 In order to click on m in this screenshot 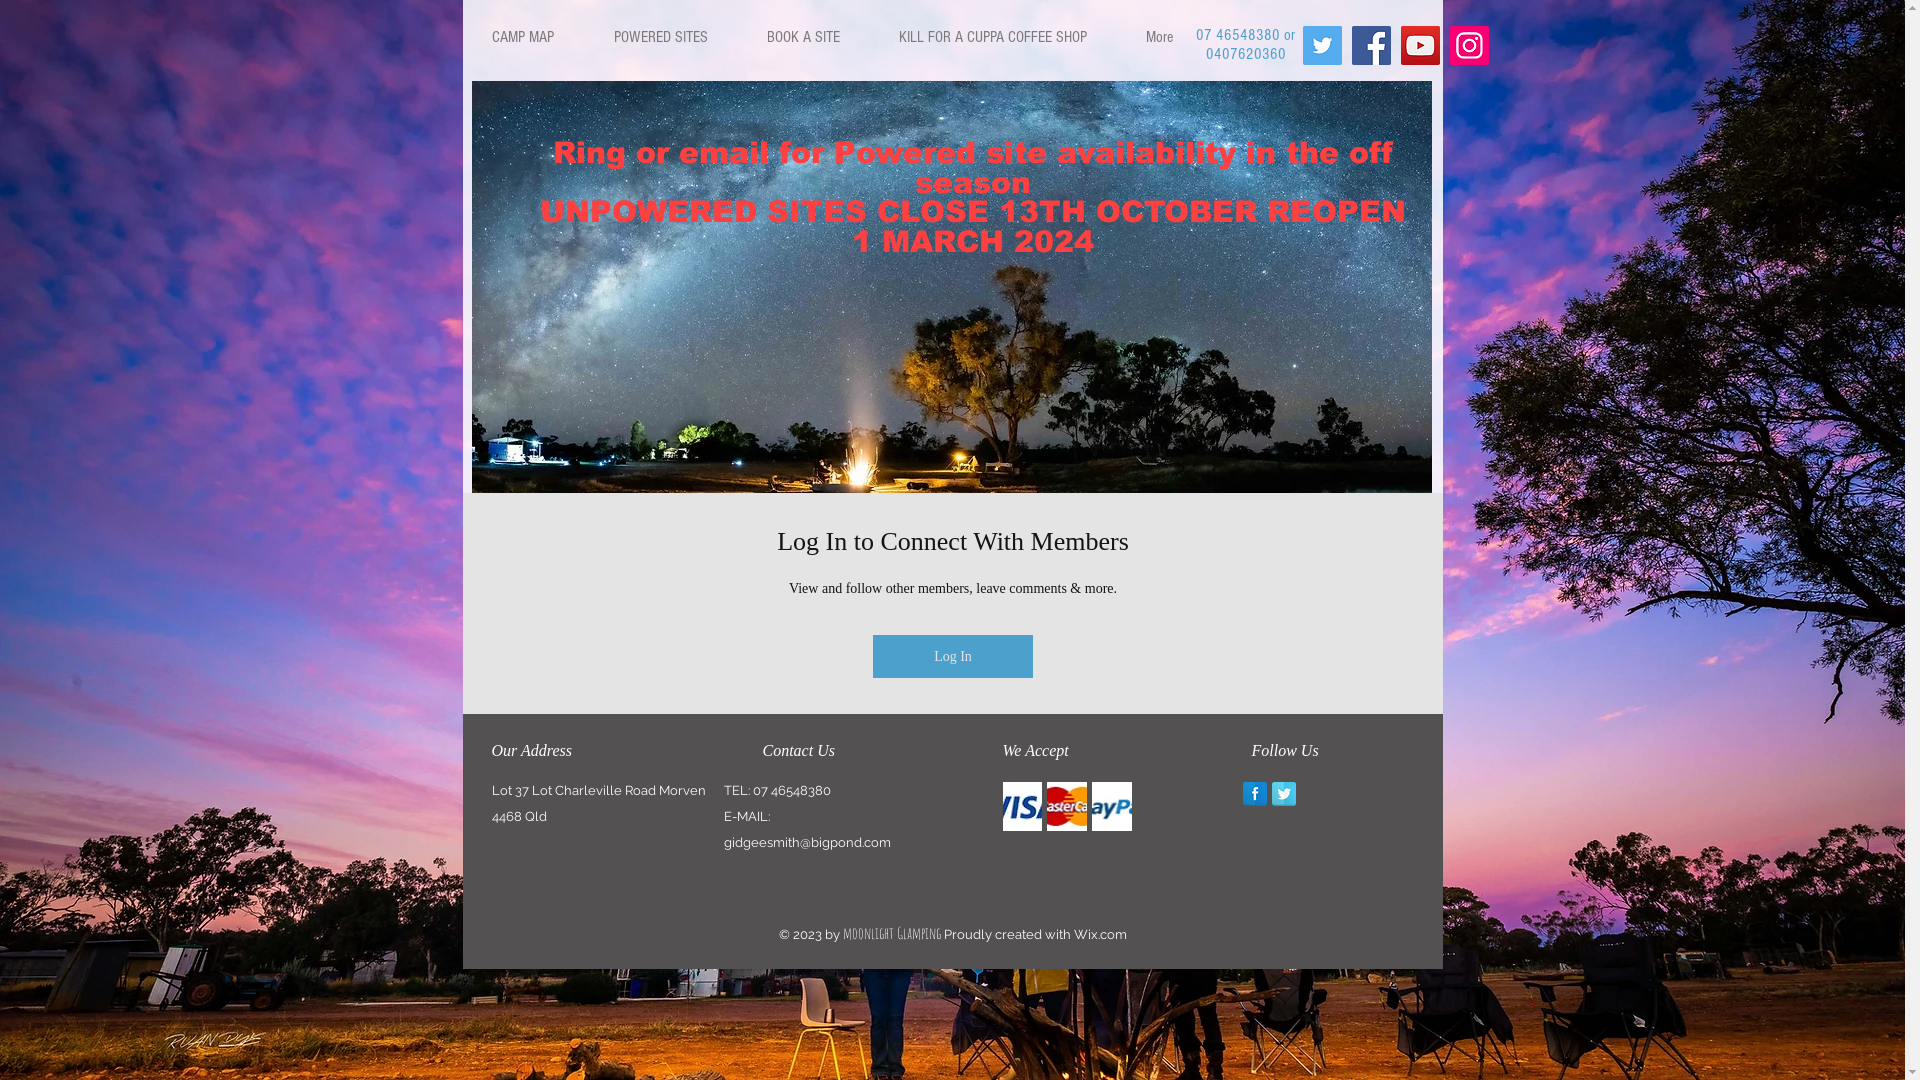, I will do `click(1120, 934)`.